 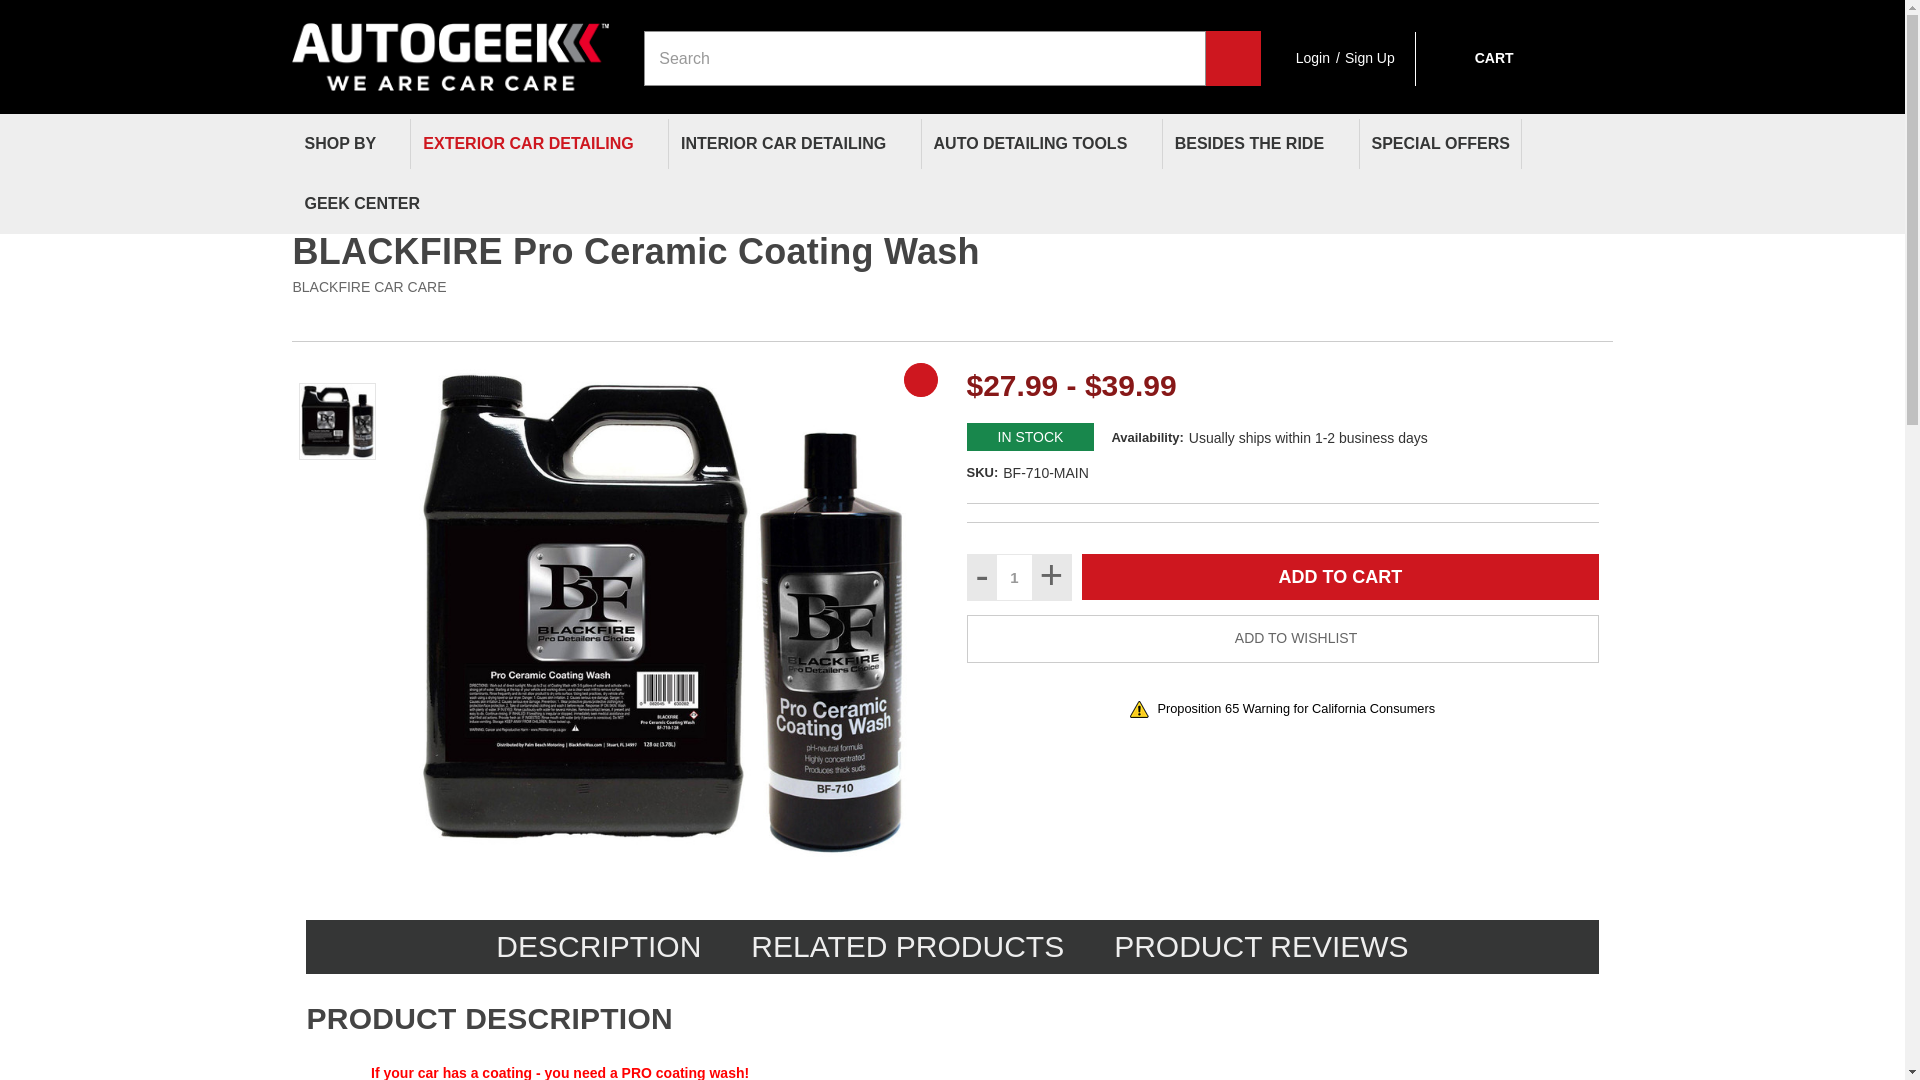 What do you see at coordinates (1370, 58) in the screenshot?
I see `Sign Up` at bounding box center [1370, 58].